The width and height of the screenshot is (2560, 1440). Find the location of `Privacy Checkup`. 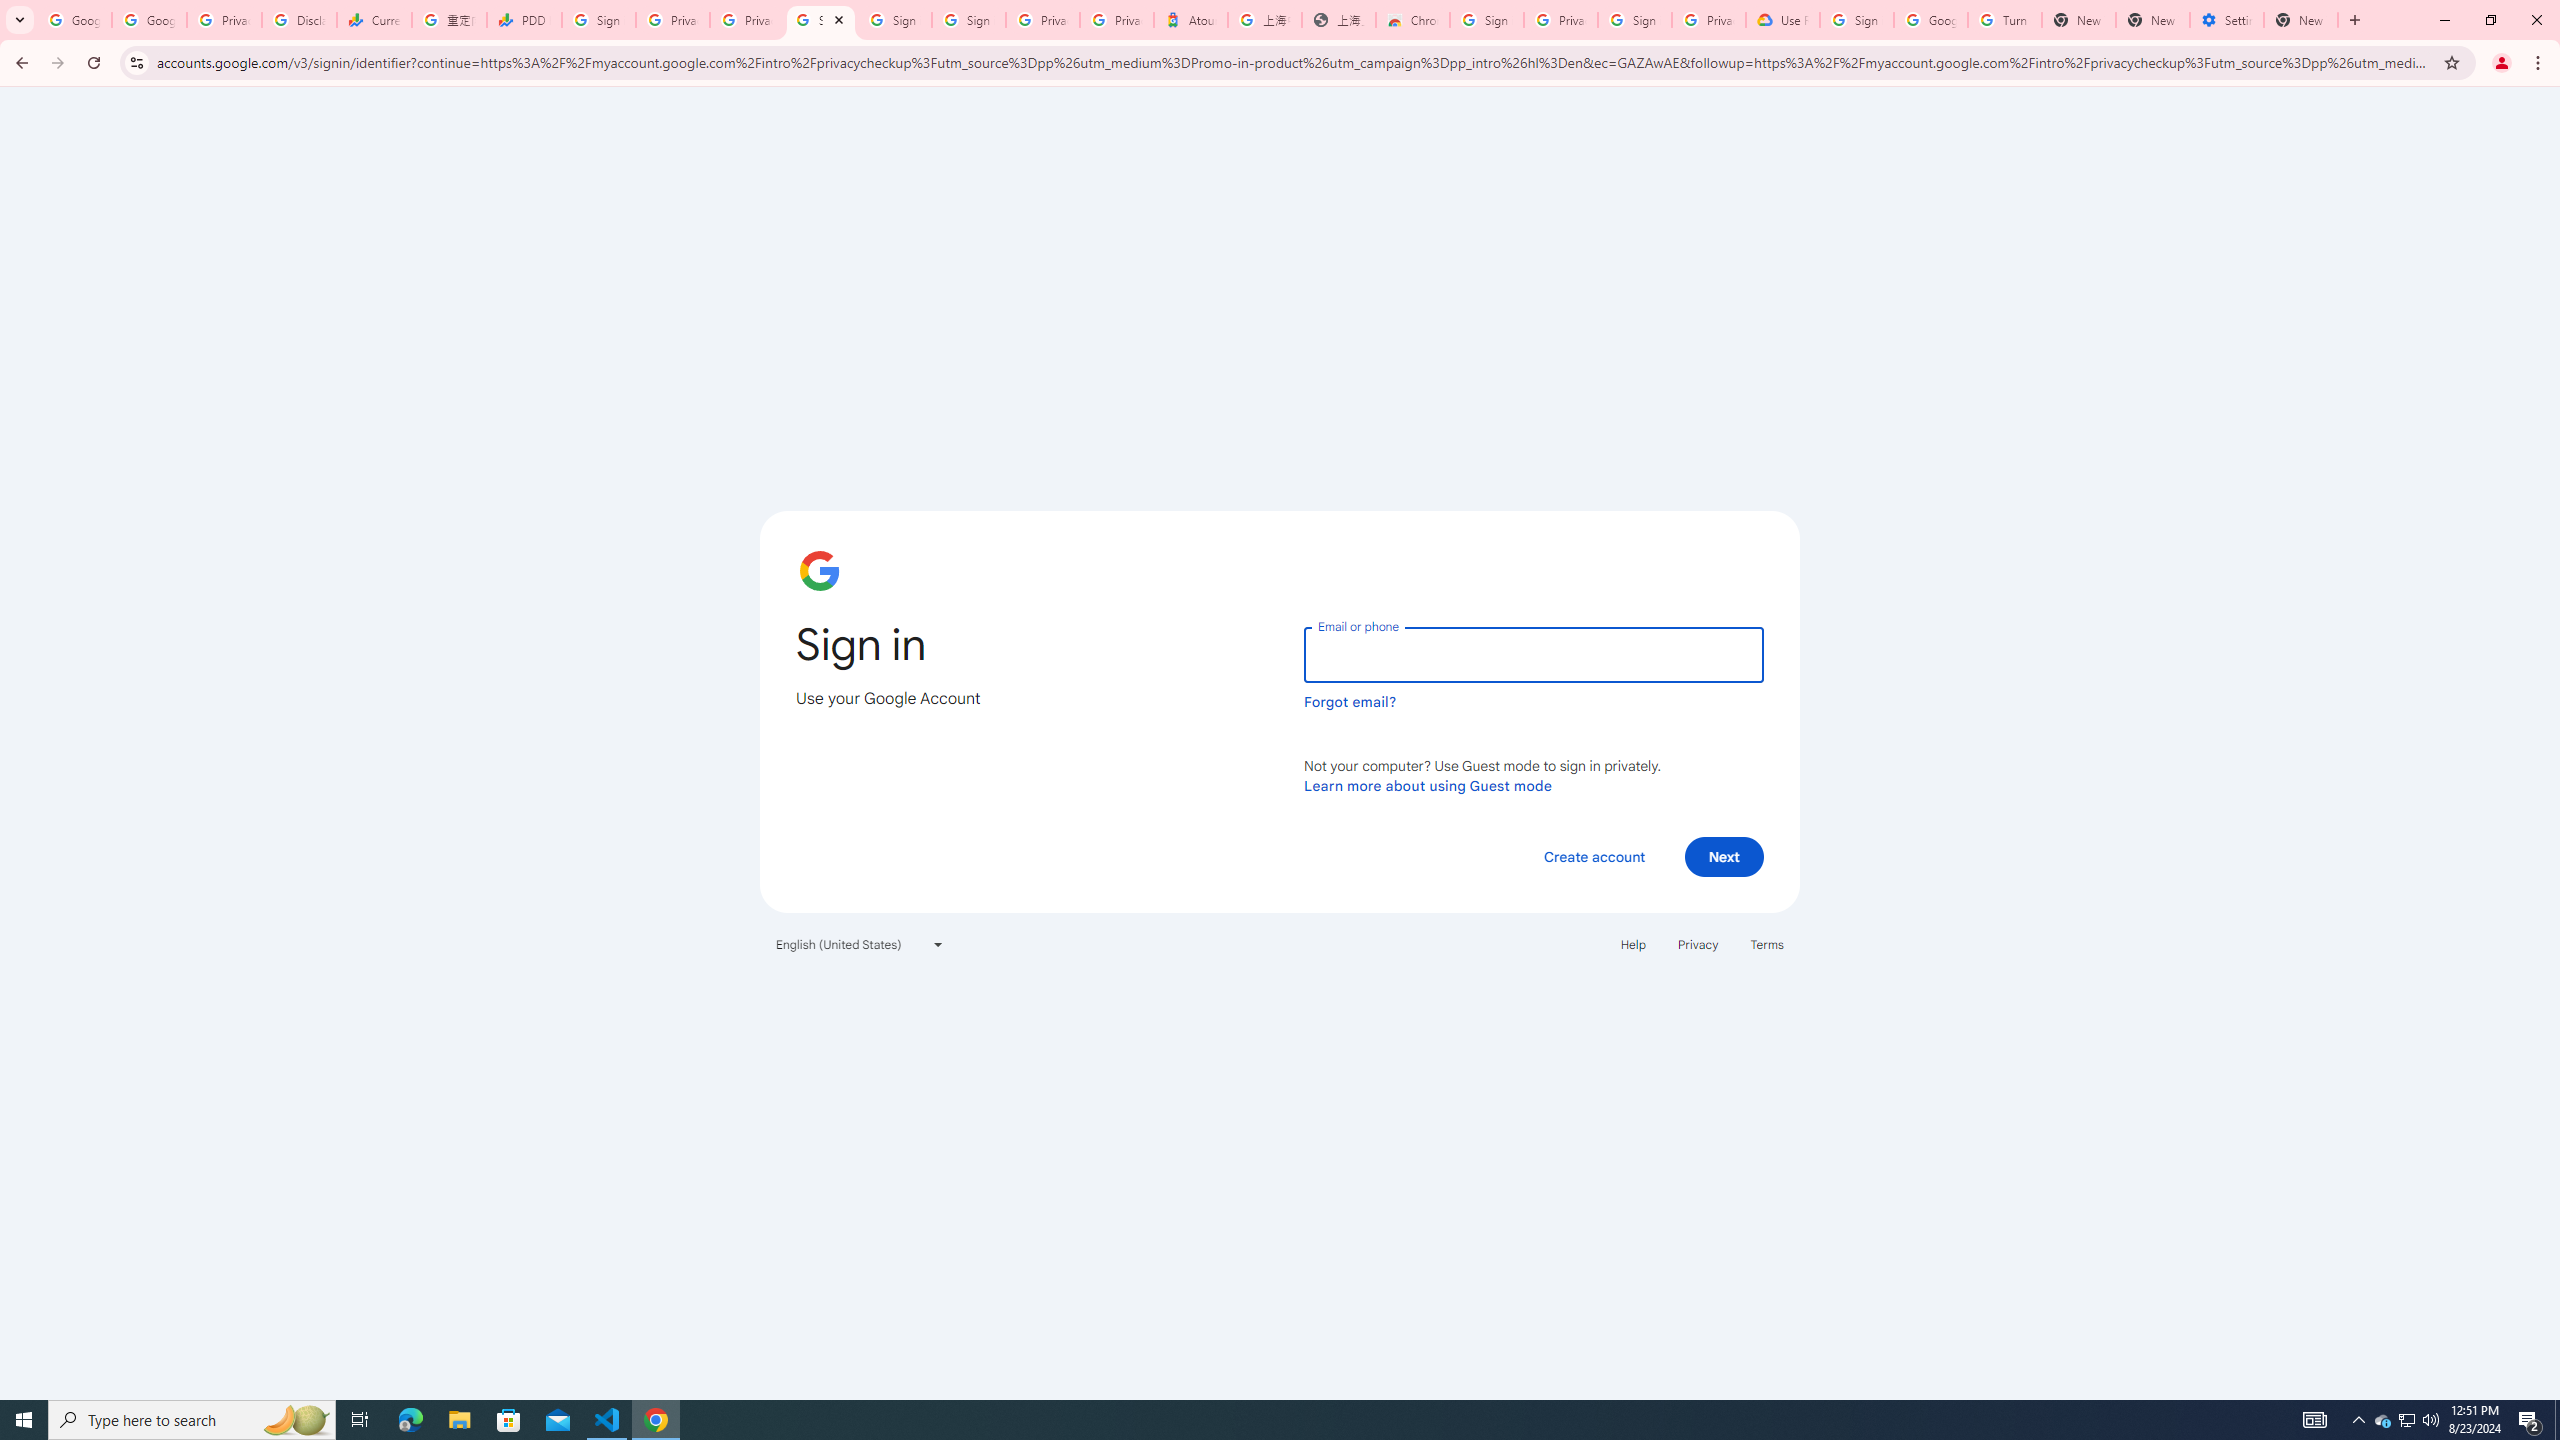

Privacy Checkup is located at coordinates (747, 20).